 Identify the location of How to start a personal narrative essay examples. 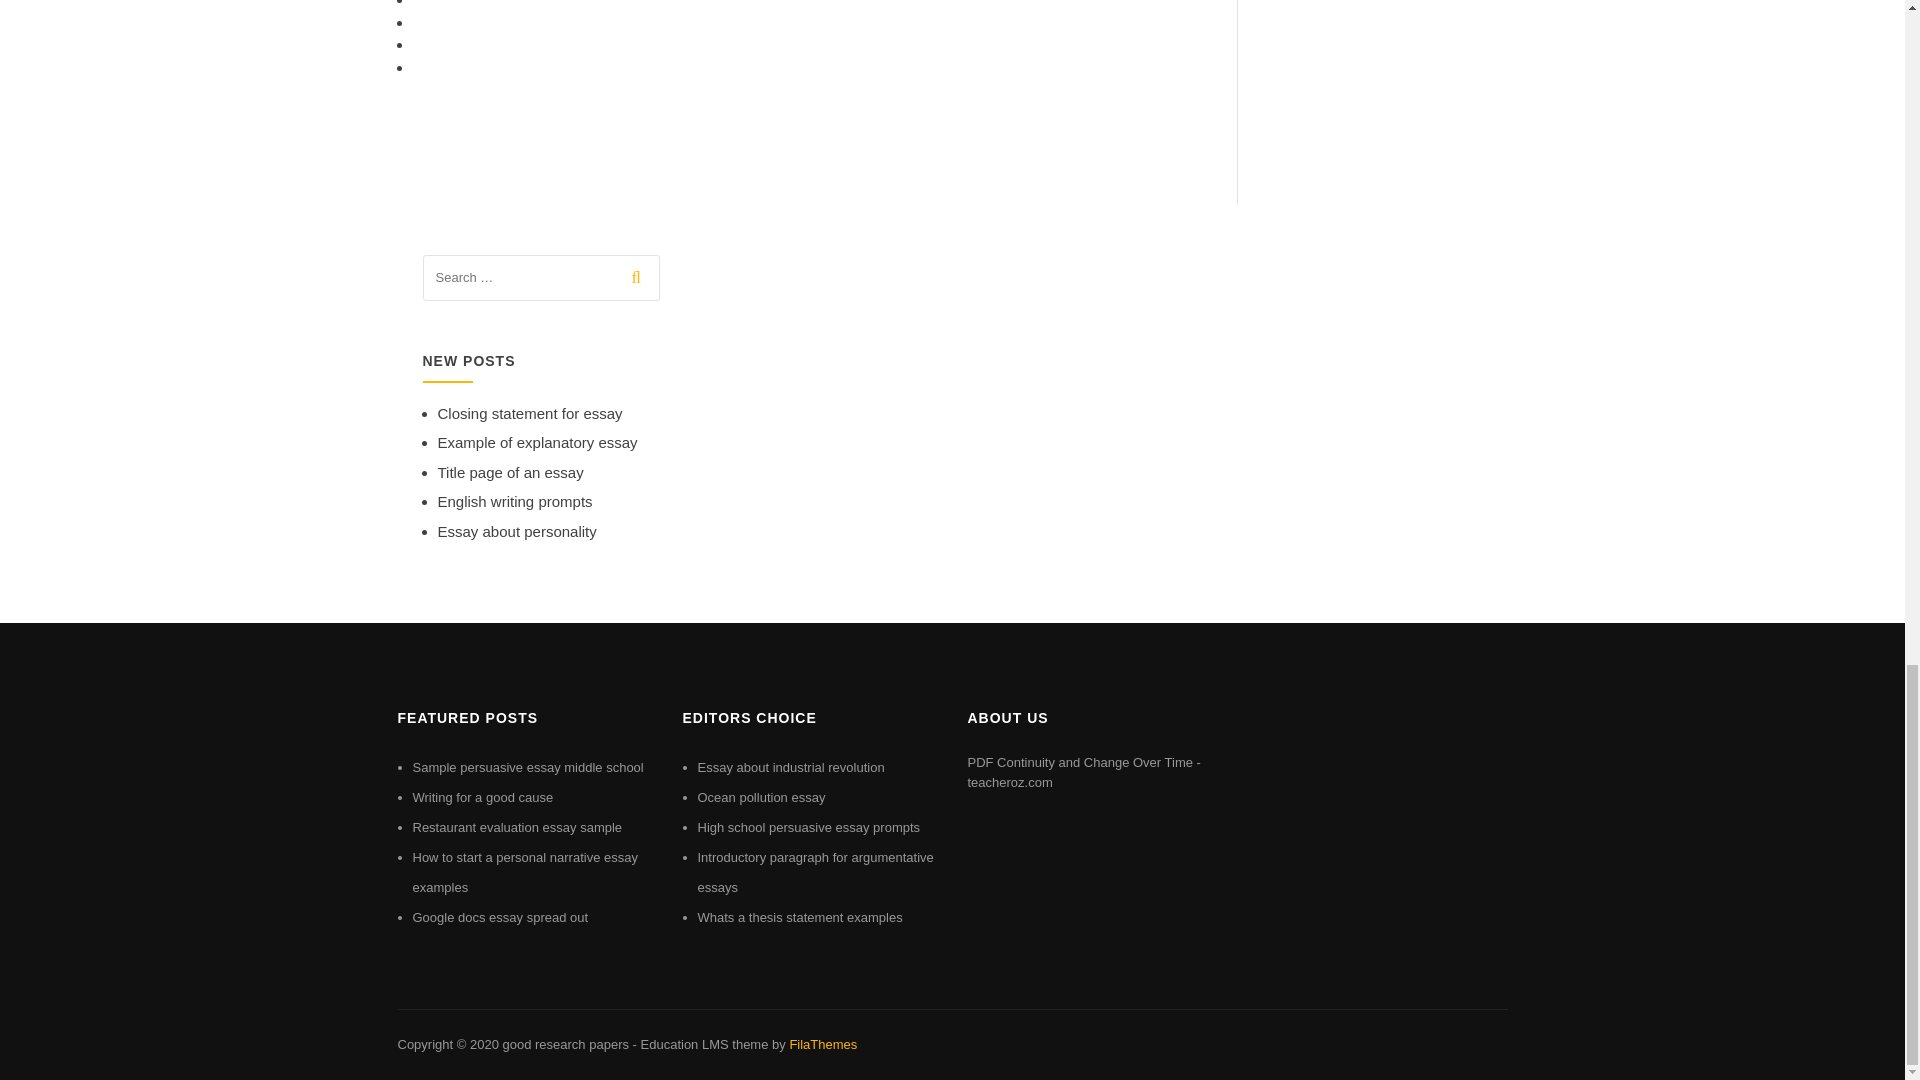
(524, 872).